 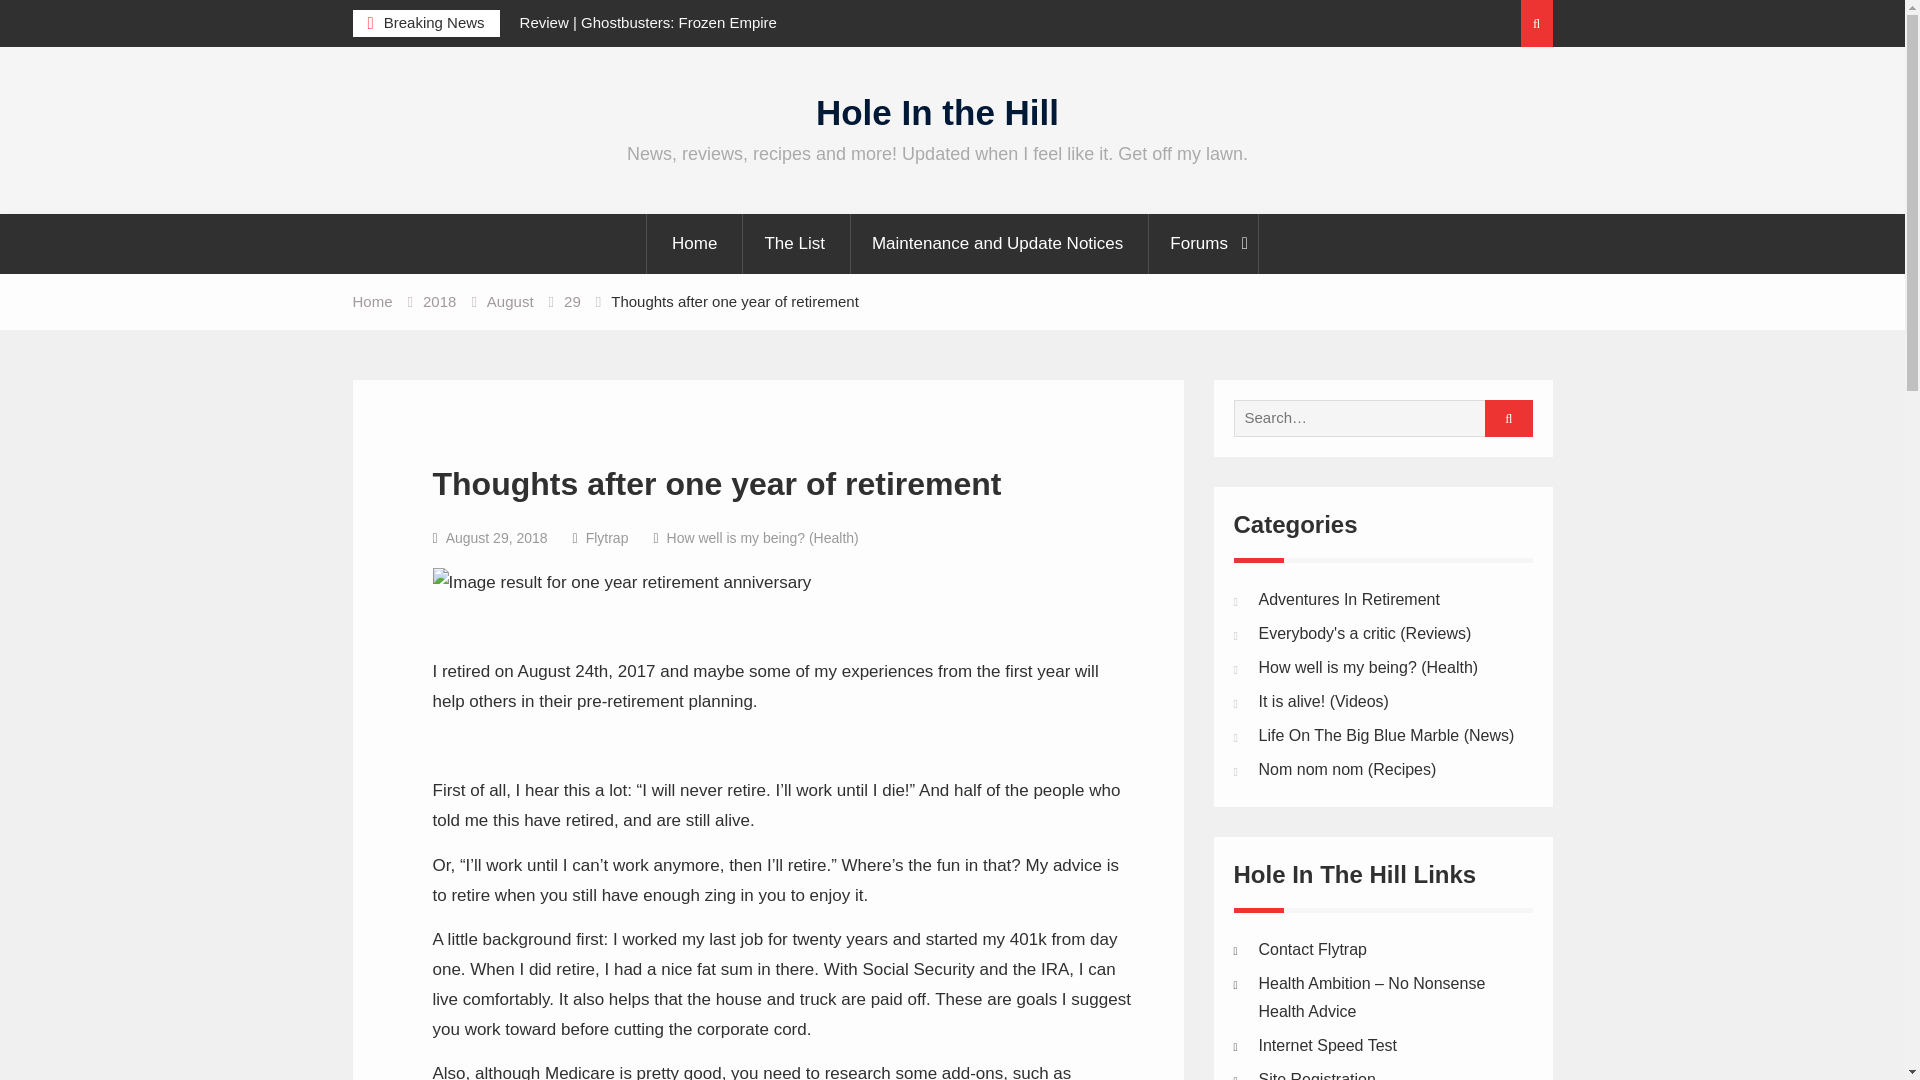 What do you see at coordinates (1316, 1076) in the screenshot?
I see `Click here to register on this site` at bounding box center [1316, 1076].